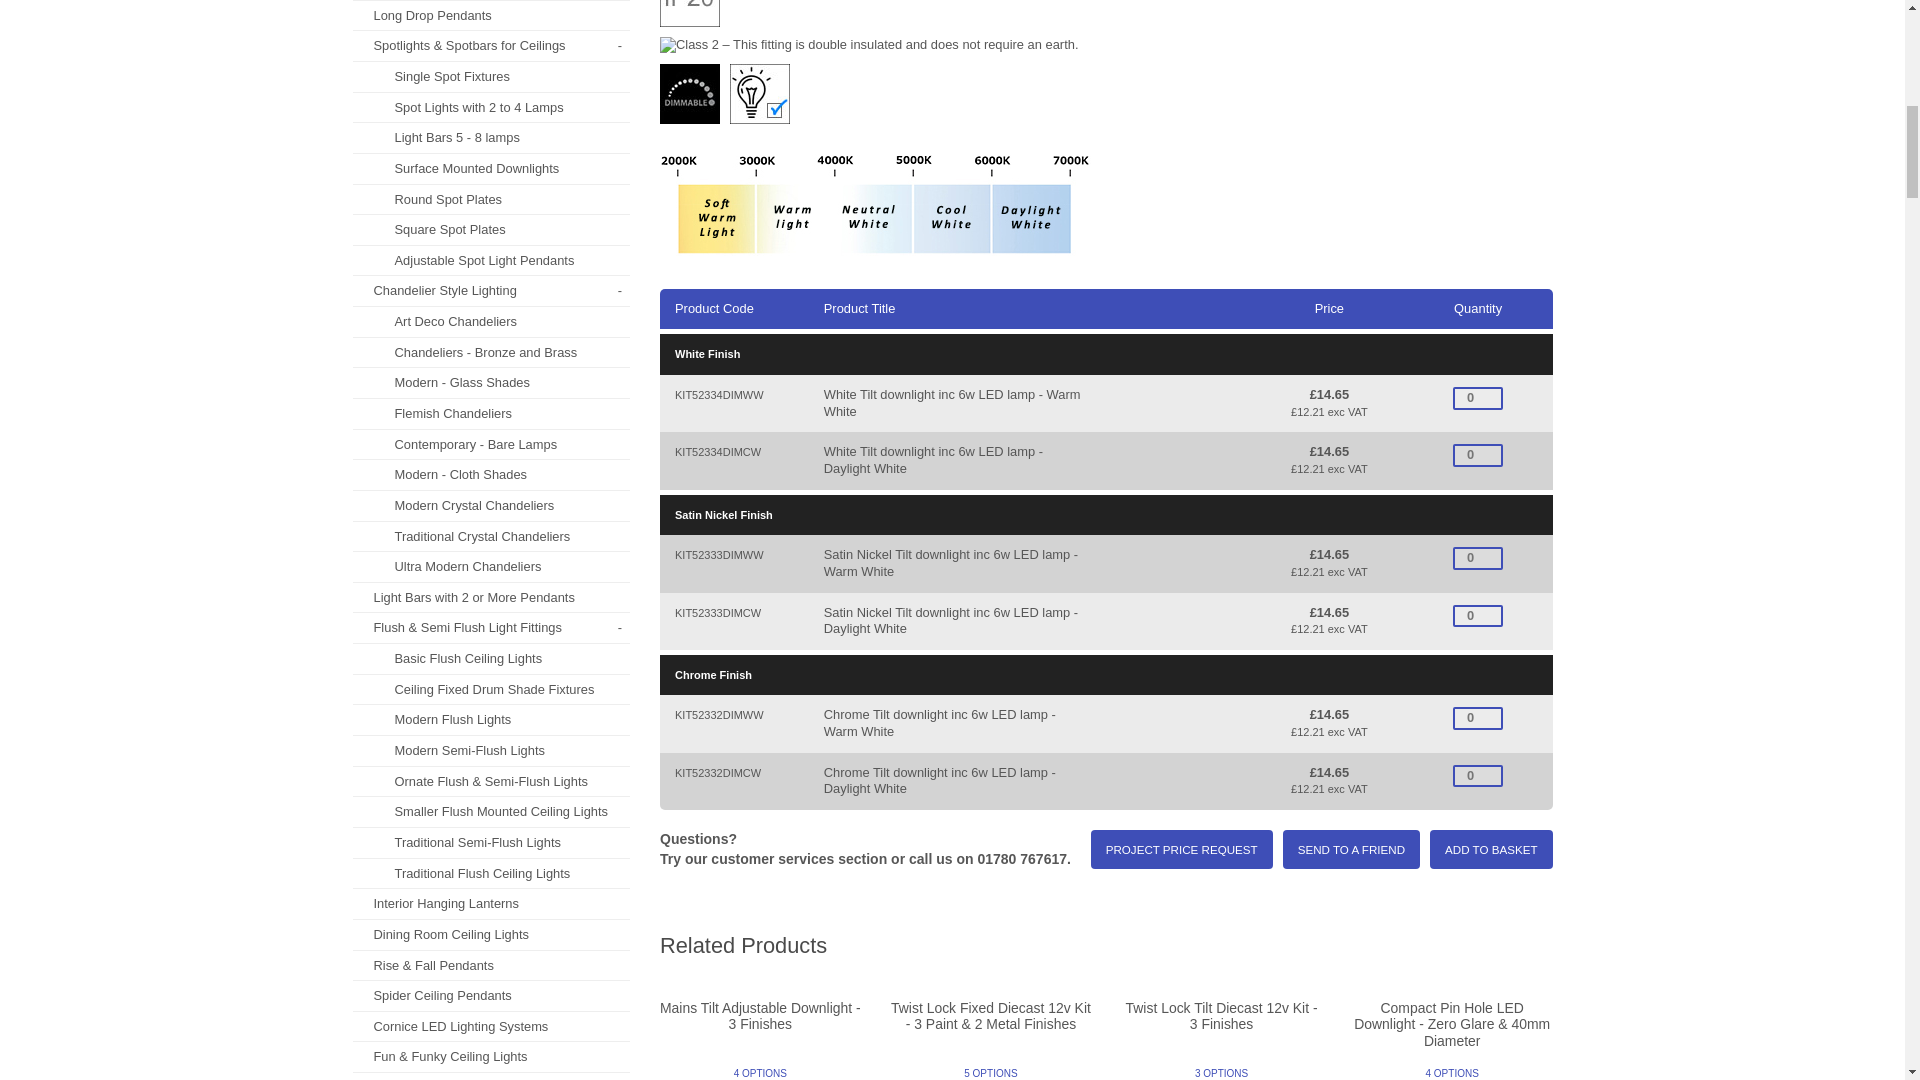  Describe the element at coordinates (1181, 850) in the screenshot. I see `Project Price Request` at that location.